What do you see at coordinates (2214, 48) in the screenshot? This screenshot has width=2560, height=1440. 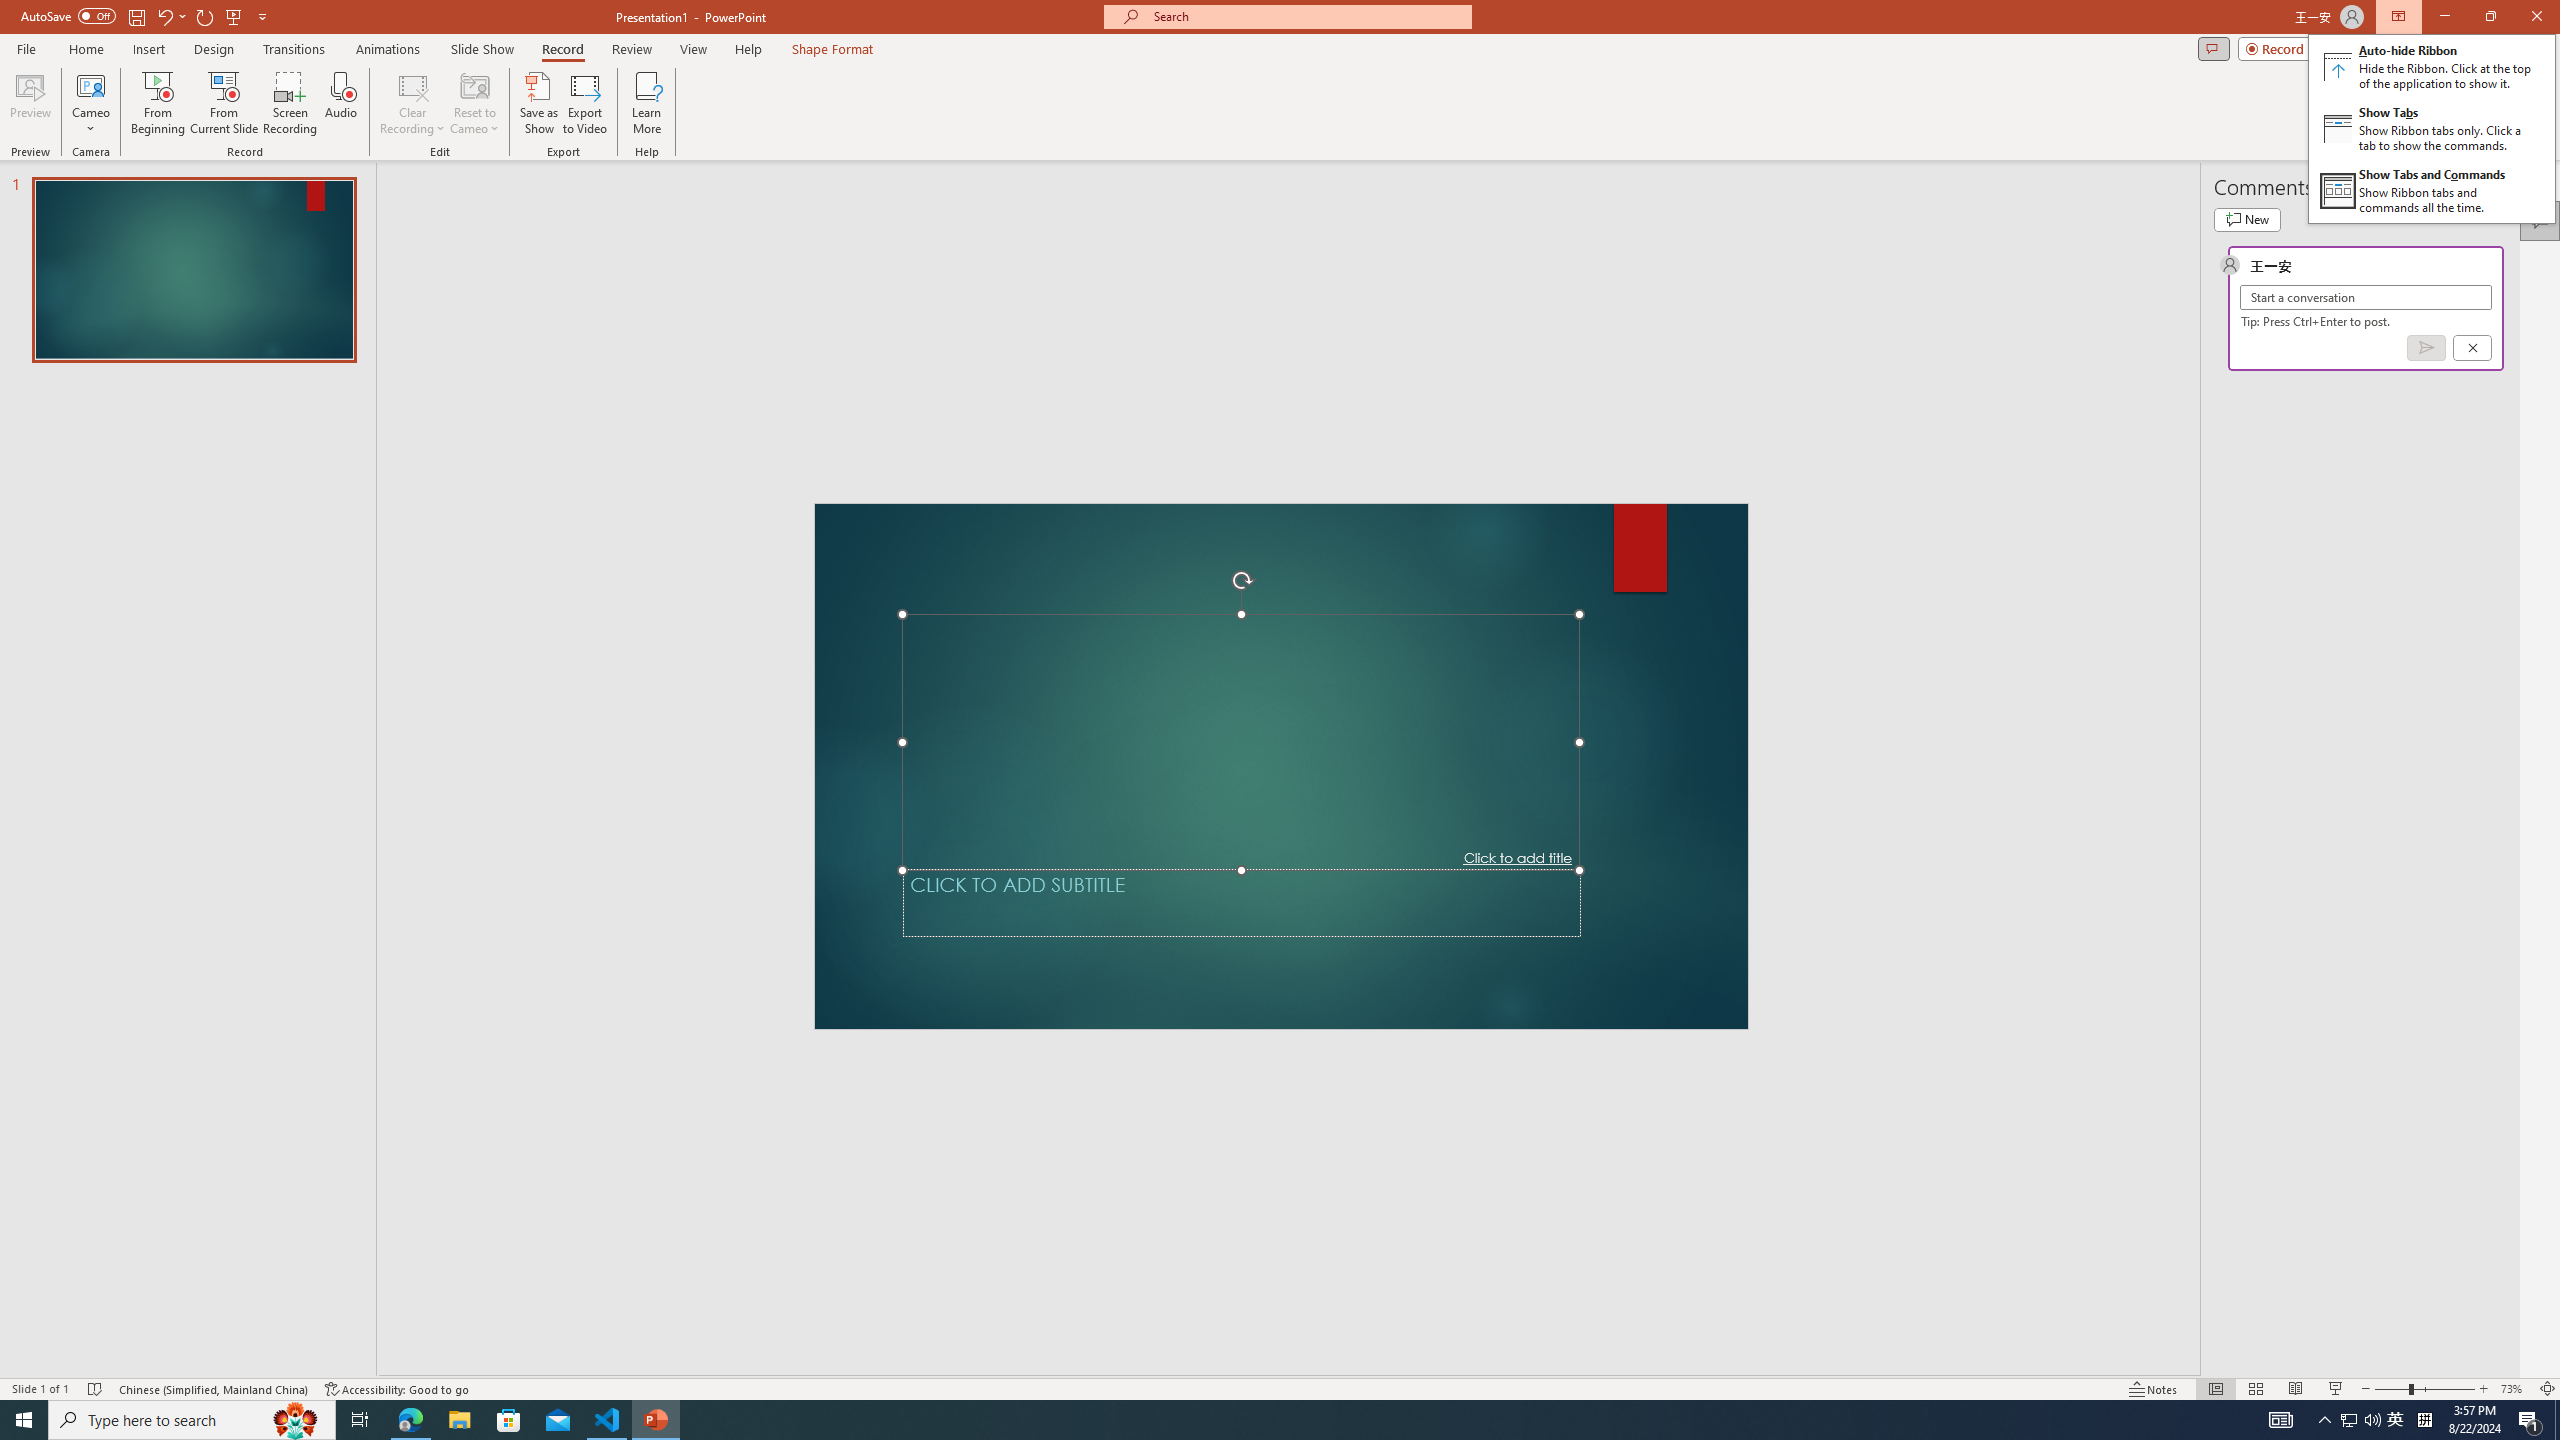 I see `Comments` at bounding box center [2214, 48].